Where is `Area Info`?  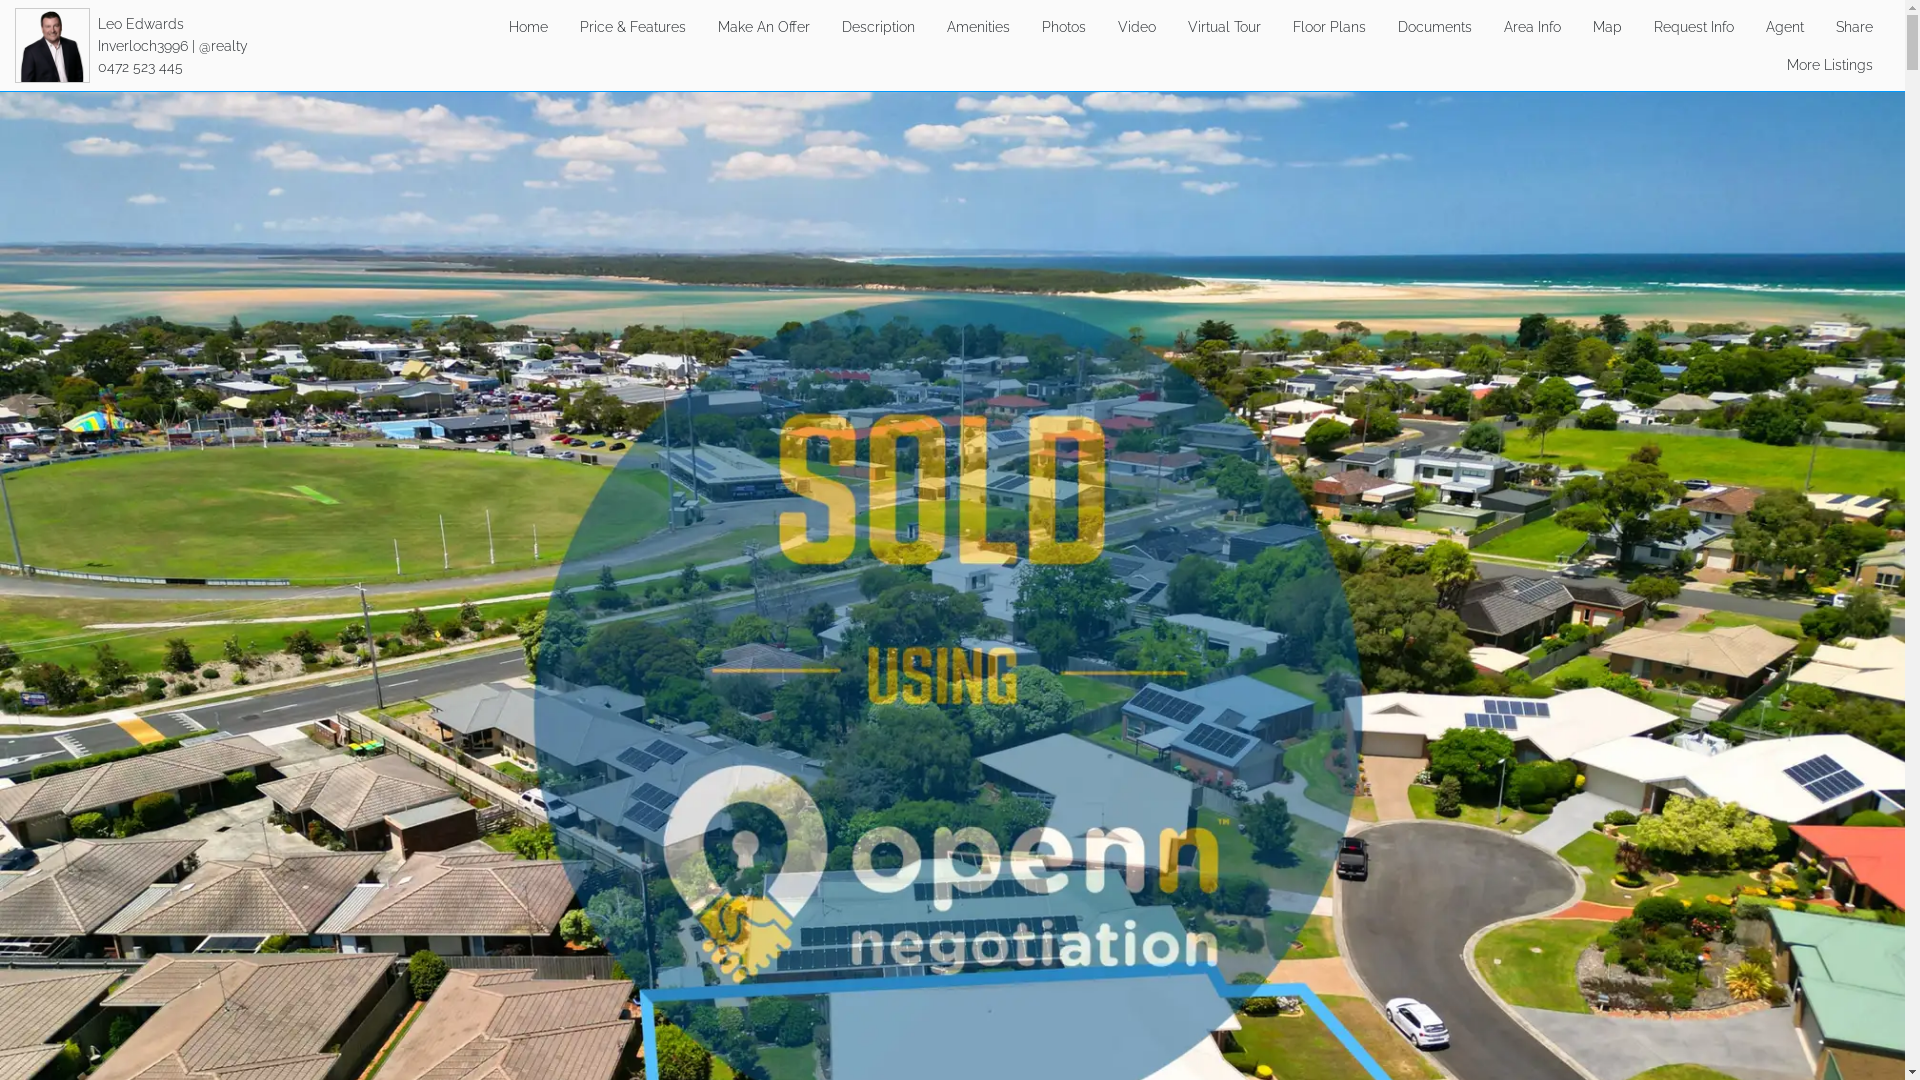
Area Info is located at coordinates (1532, 27).